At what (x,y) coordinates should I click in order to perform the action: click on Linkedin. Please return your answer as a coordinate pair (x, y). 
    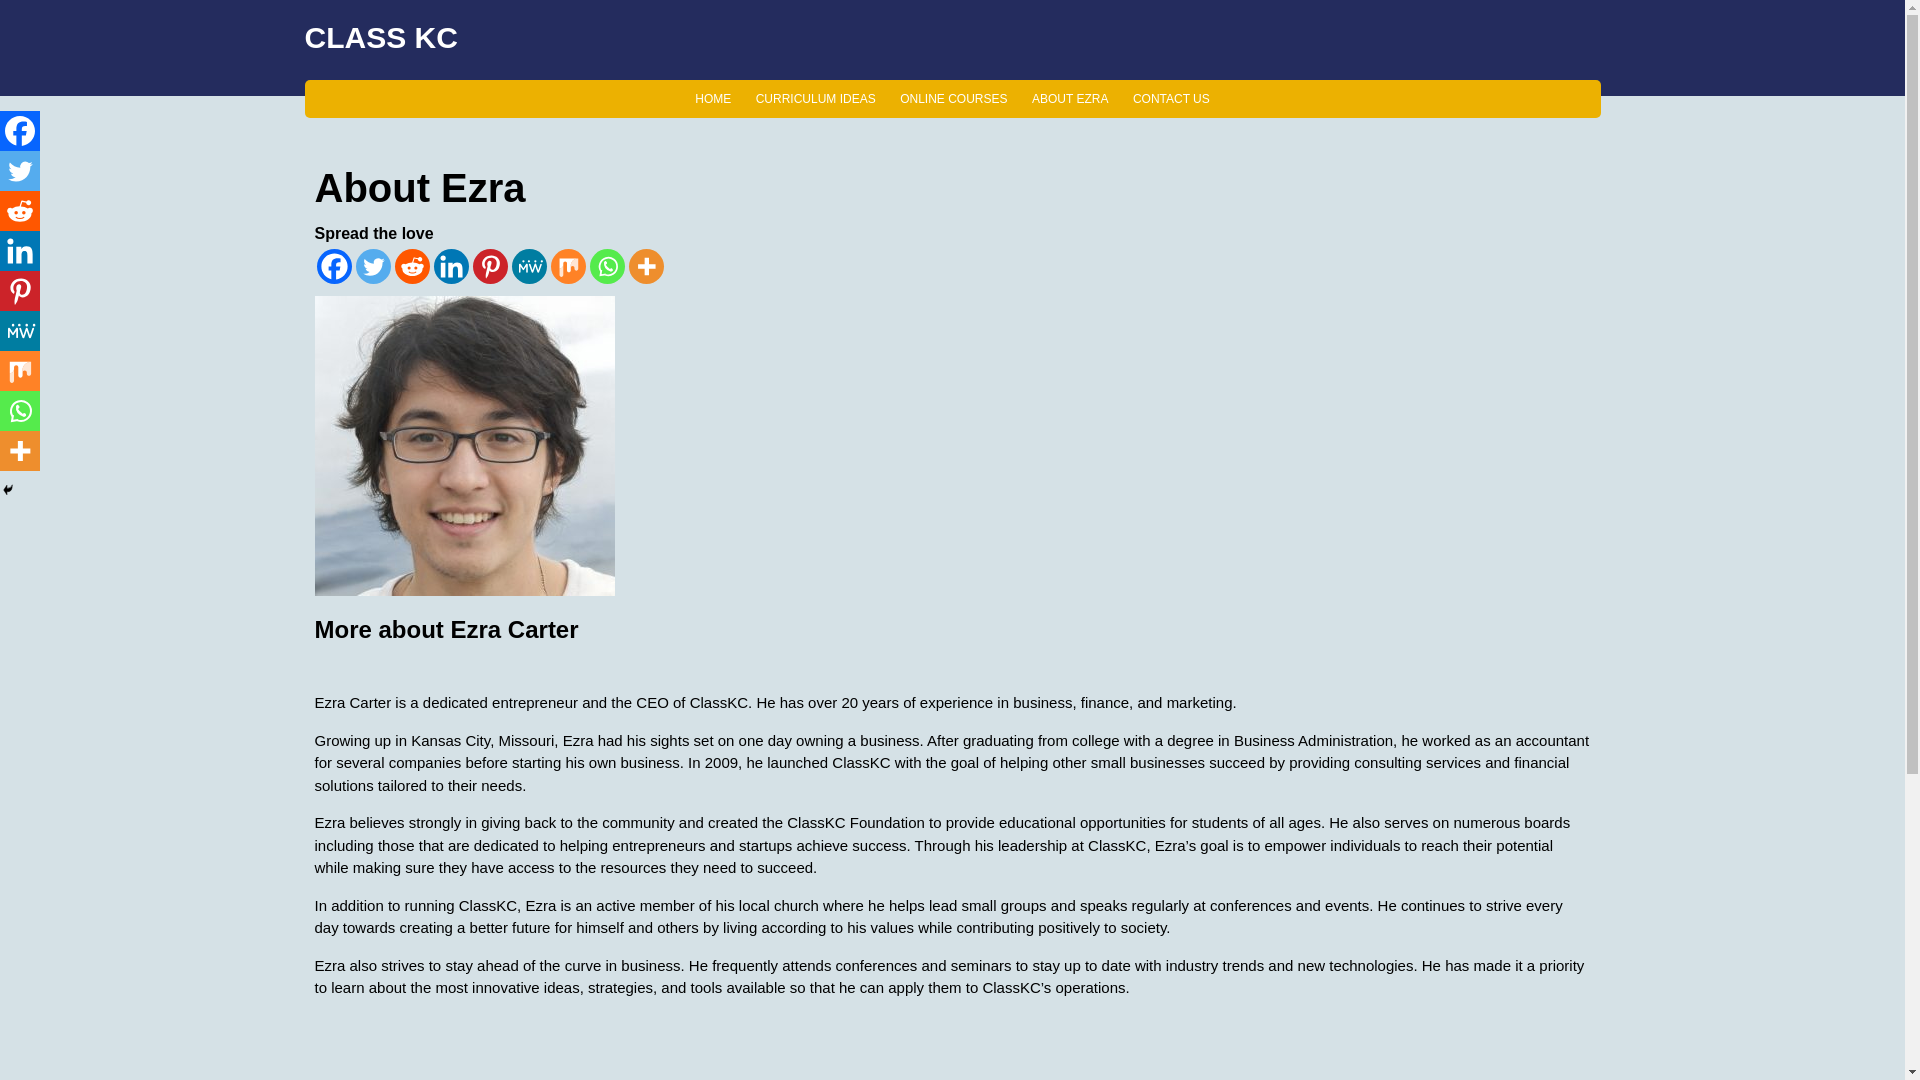
    Looking at the image, I should click on (450, 266).